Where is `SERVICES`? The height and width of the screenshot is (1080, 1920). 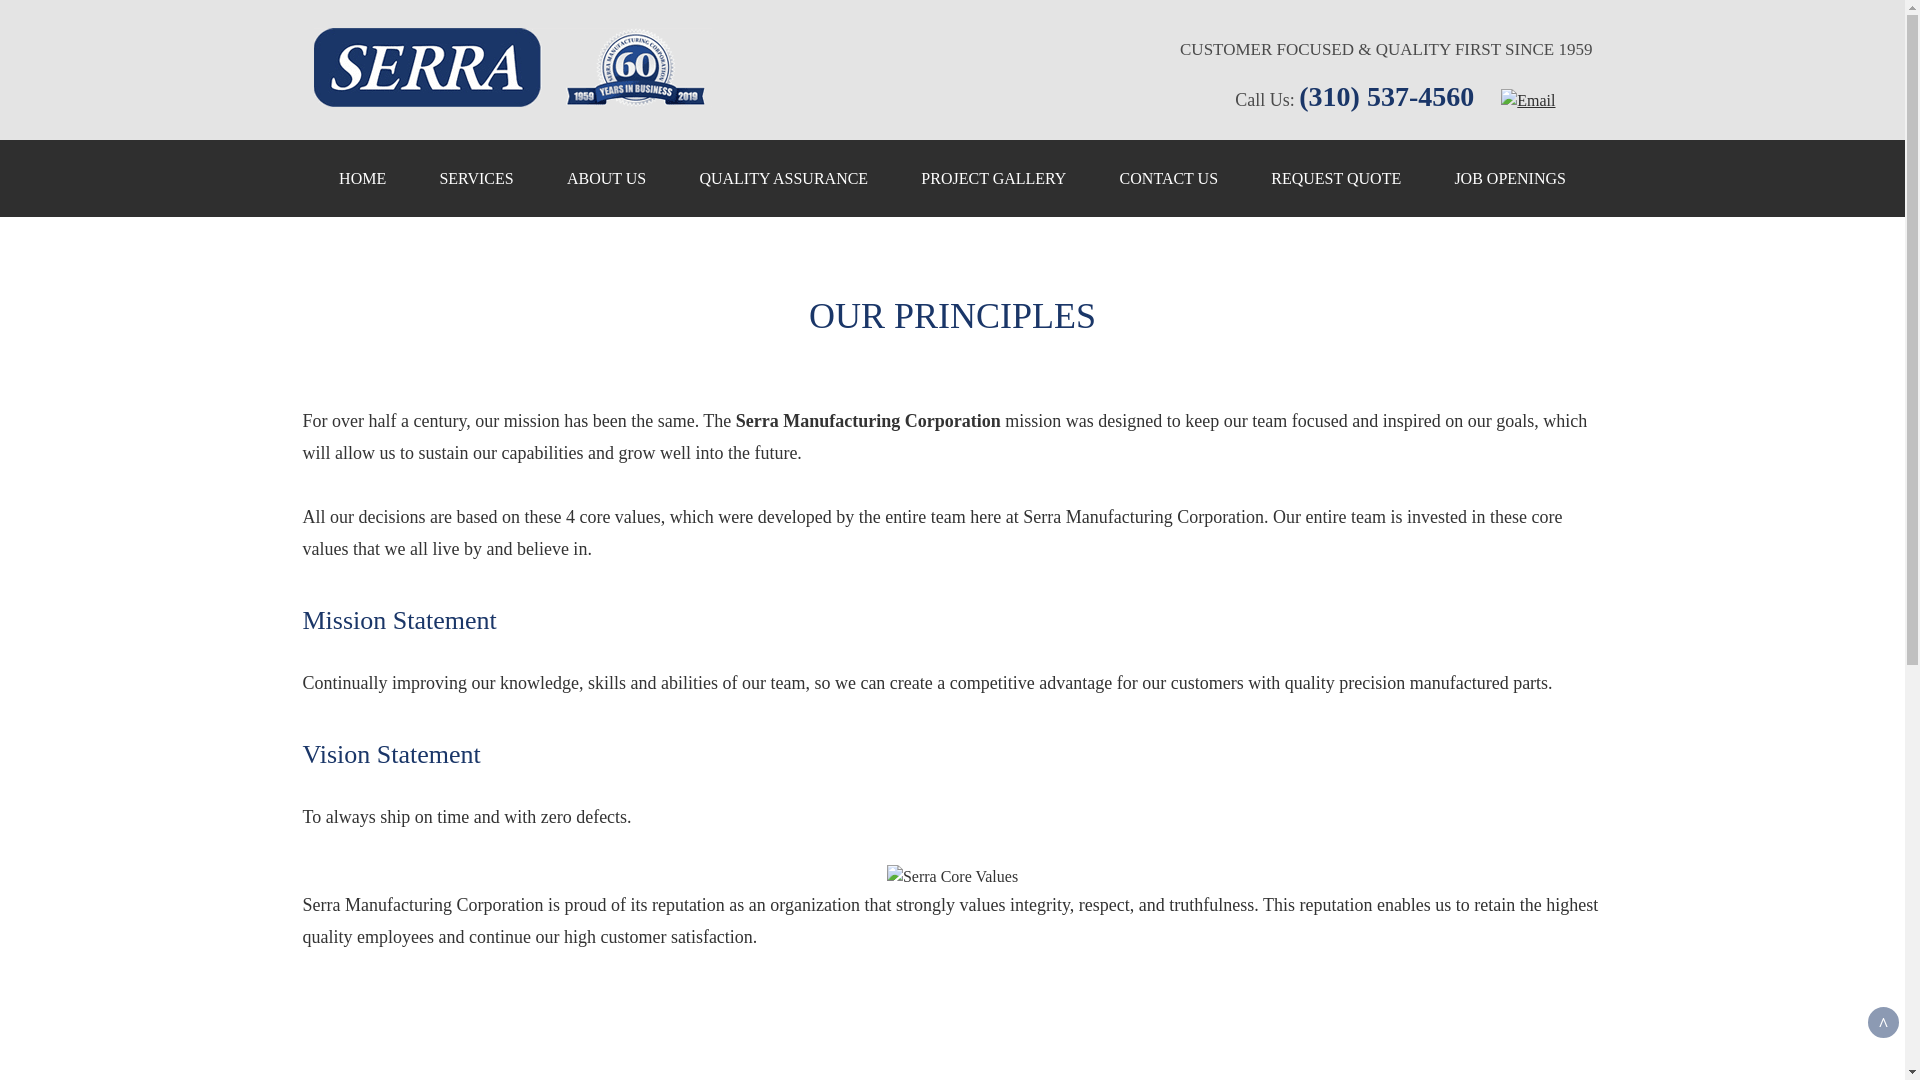
SERVICES is located at coordinates (475, 178).